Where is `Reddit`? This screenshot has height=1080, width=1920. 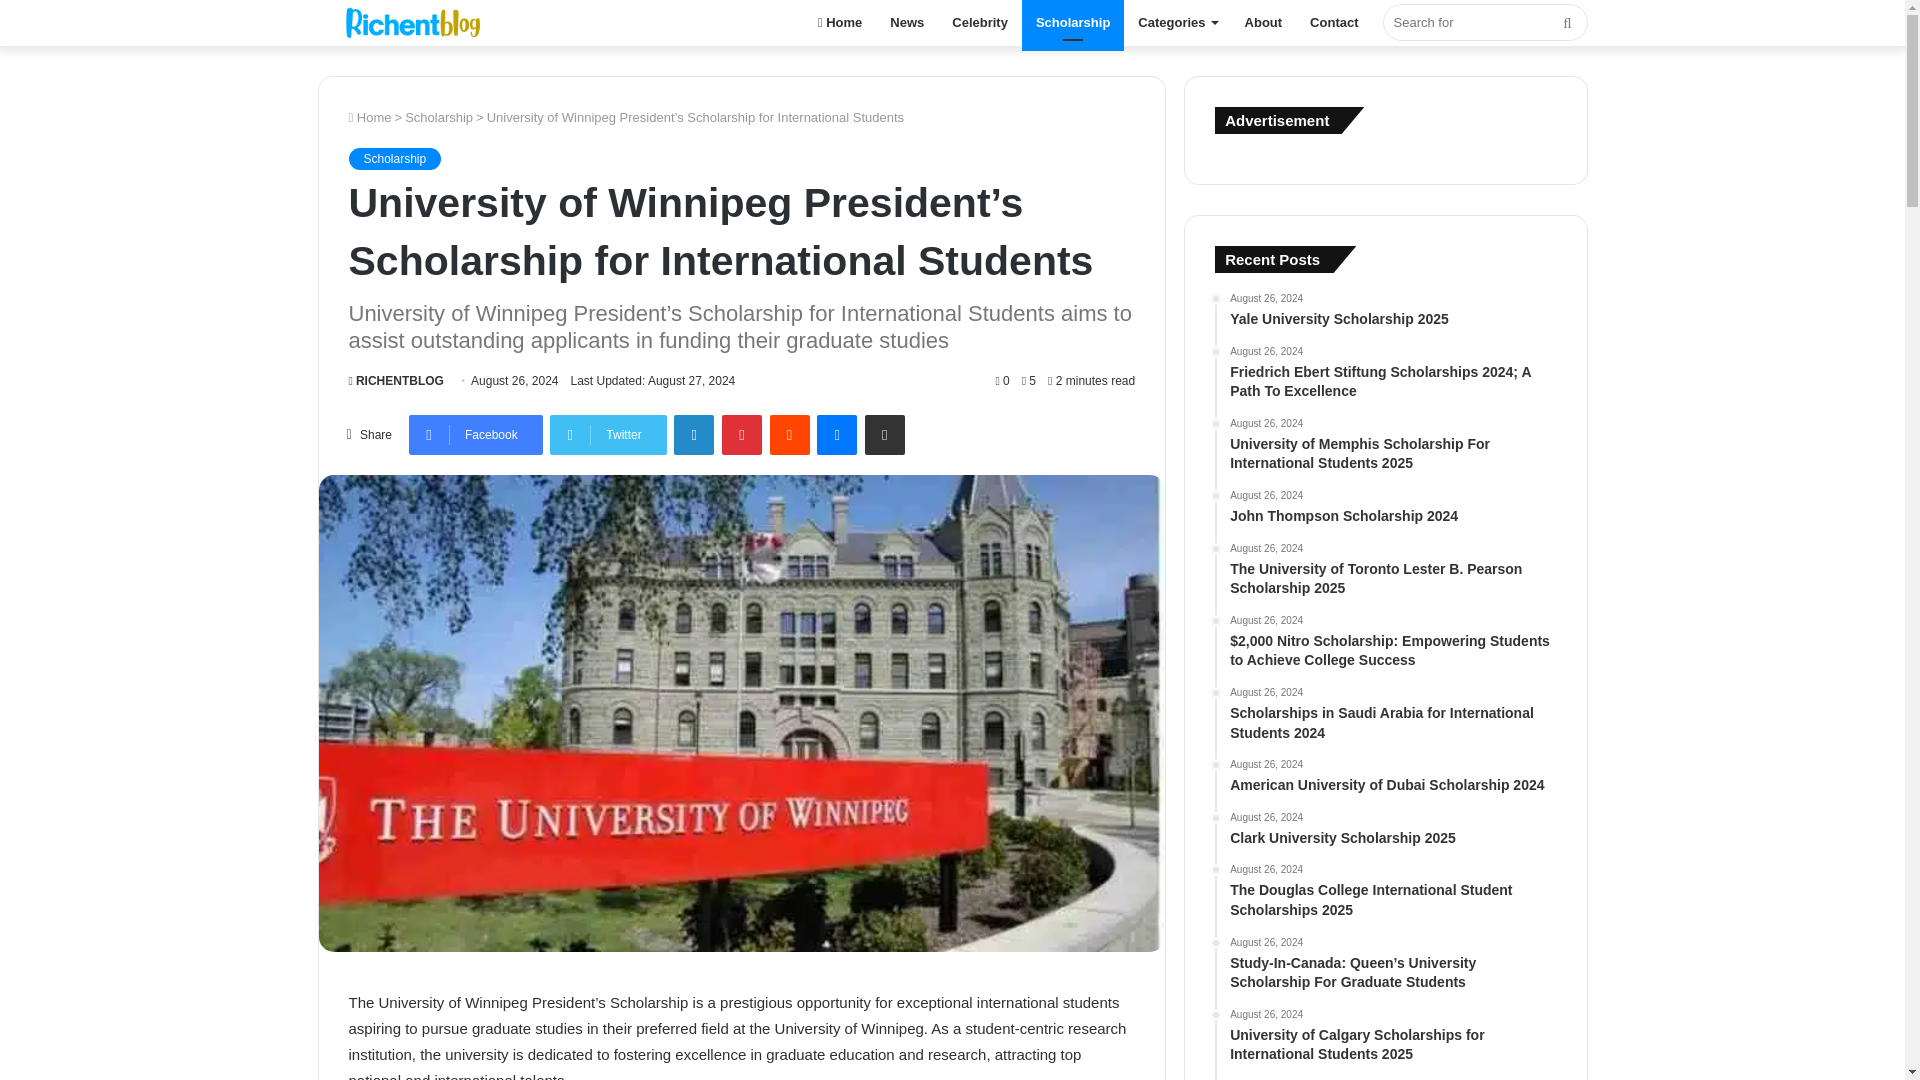
Reddit is located at coordinates (790, 434).